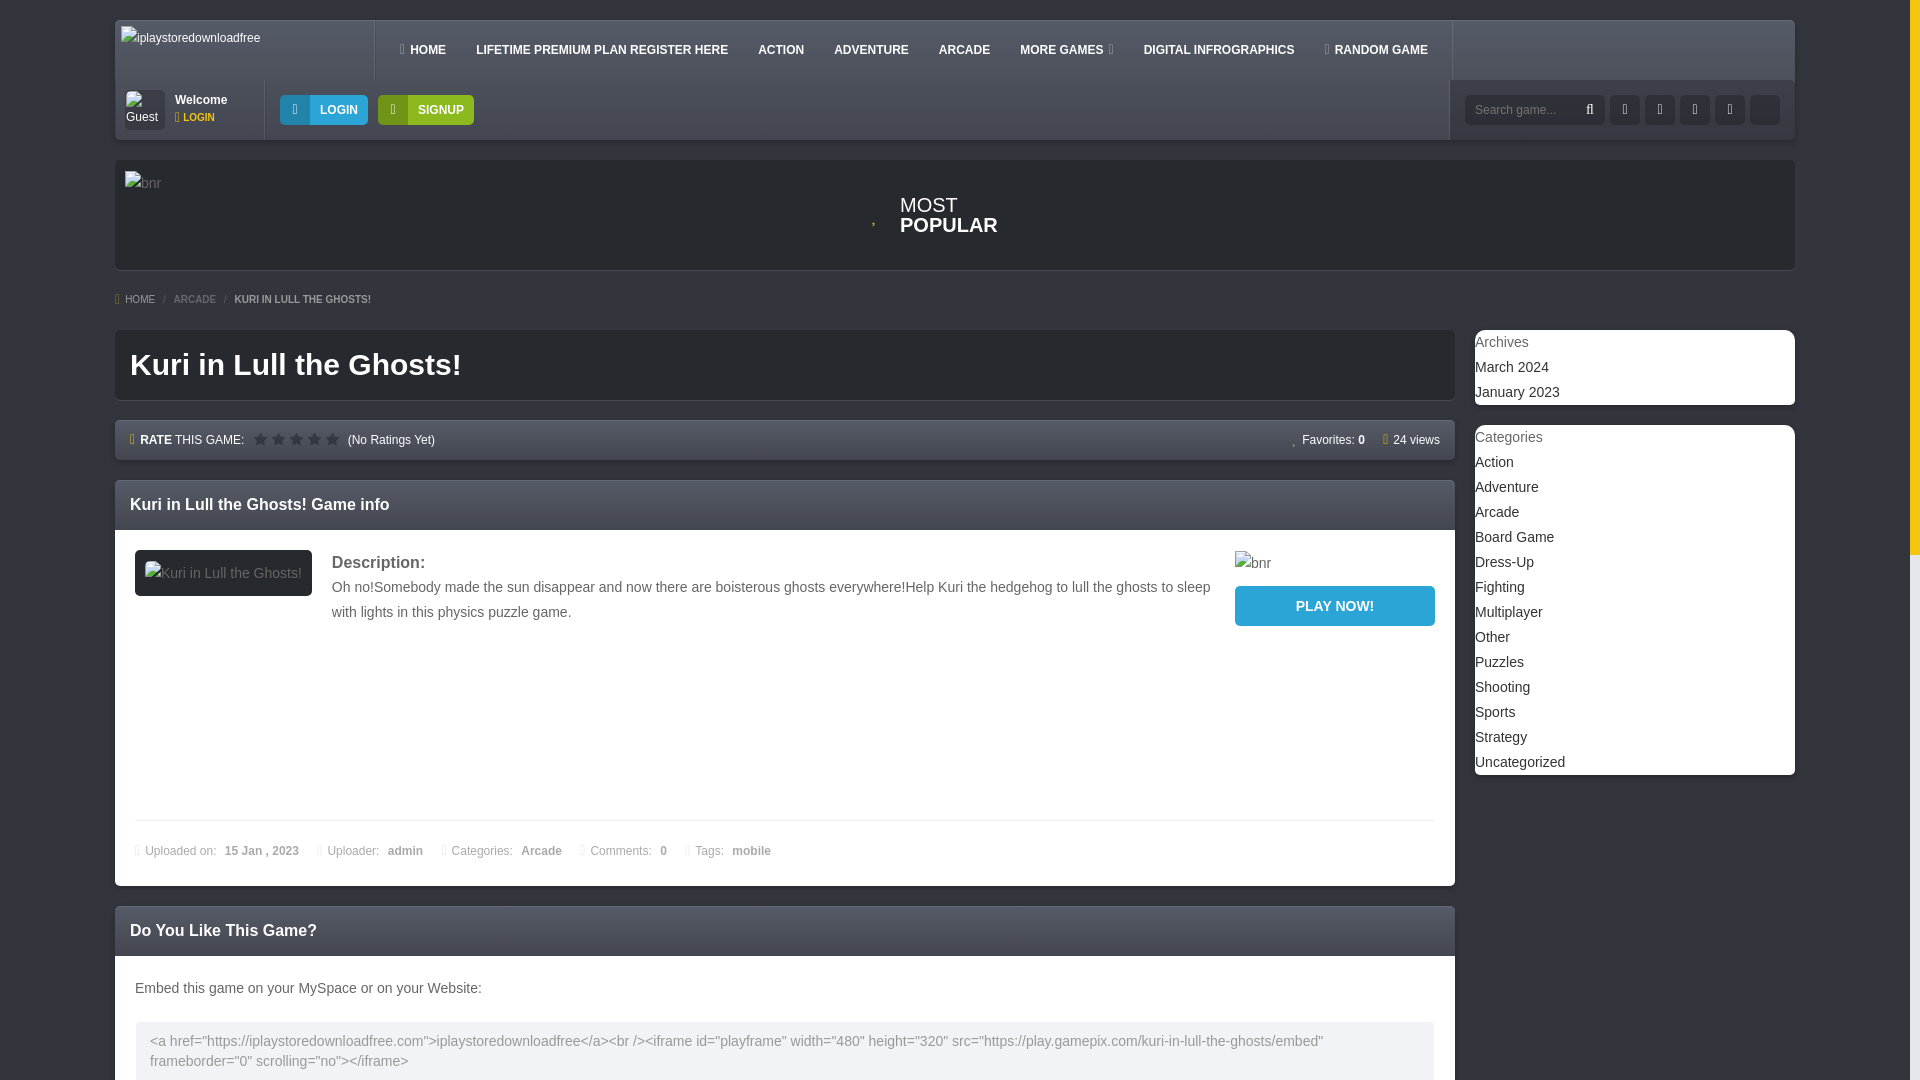 The width and height of the screenshot is (1920, 1080). I want to click on LOGIN, so click(194, 118).